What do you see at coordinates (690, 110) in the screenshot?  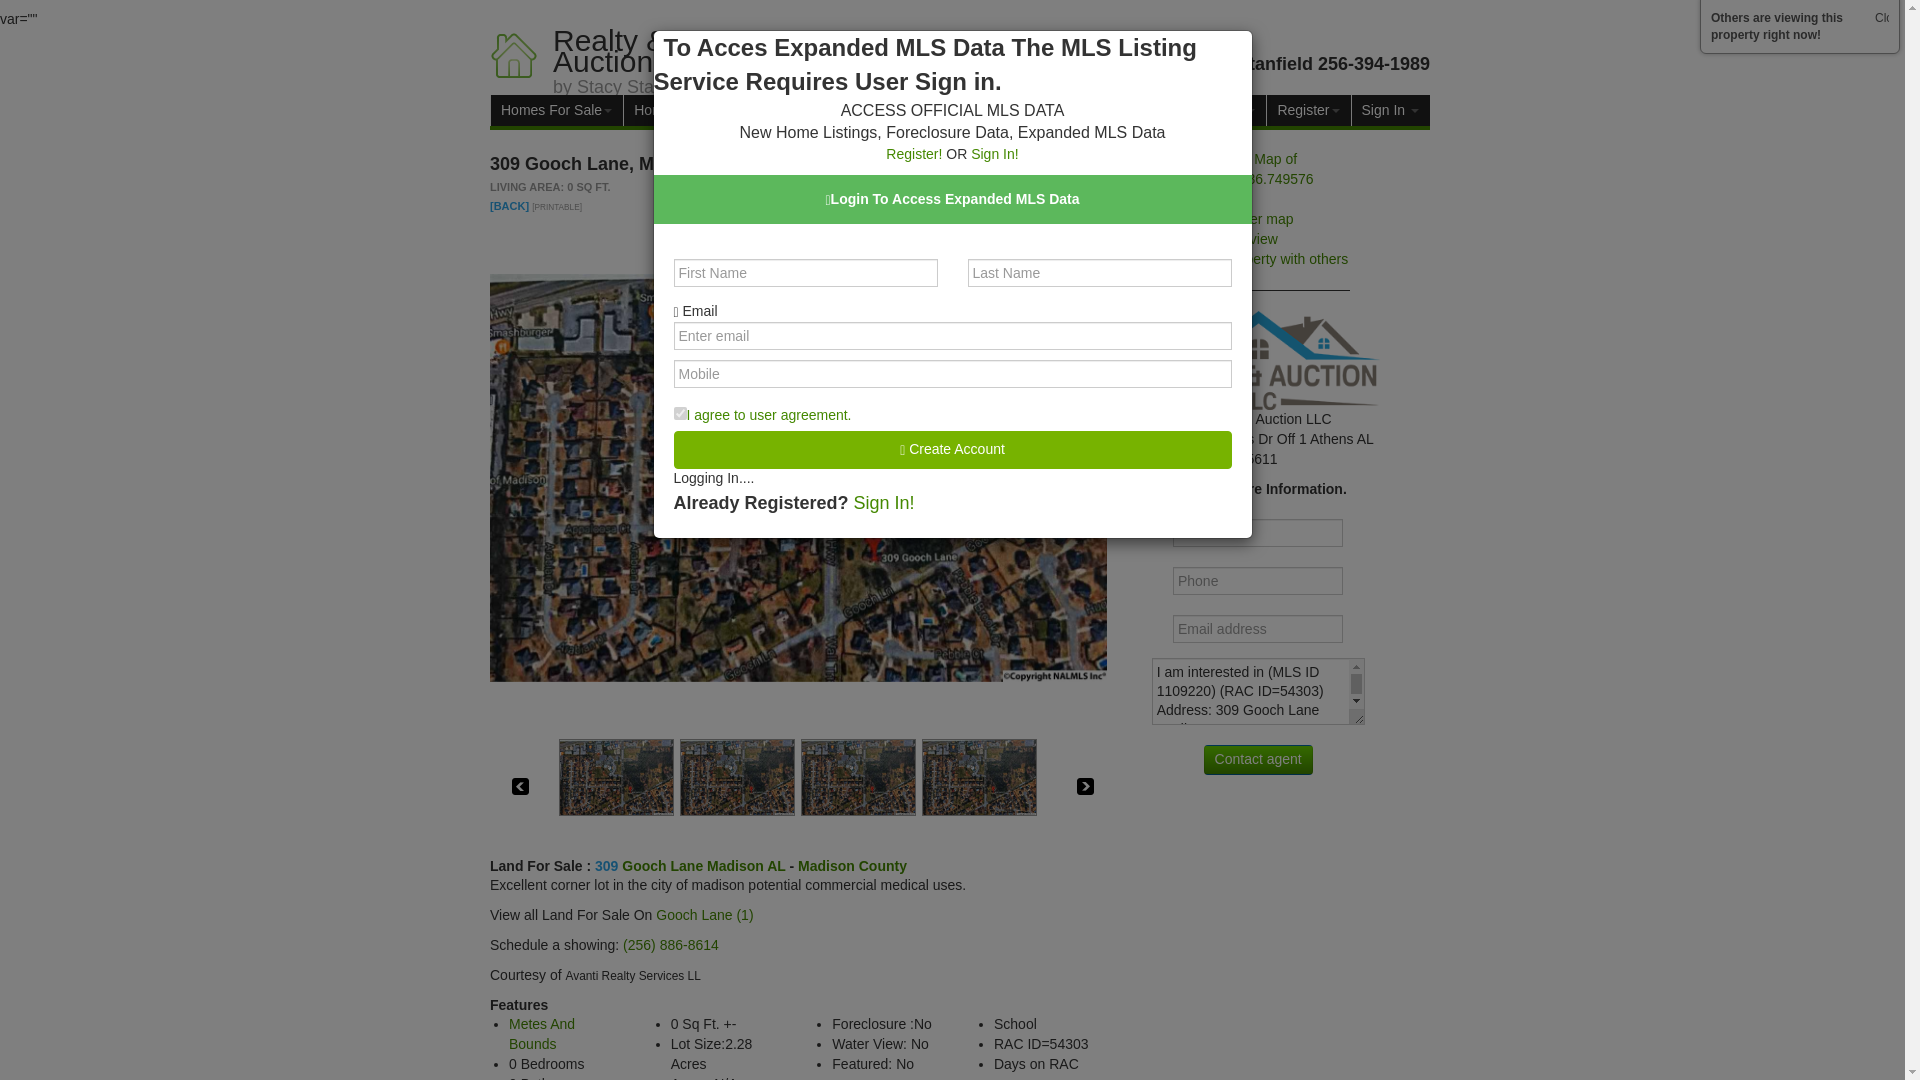 I see `Homes For Rent` at bounding box center [690, 110].